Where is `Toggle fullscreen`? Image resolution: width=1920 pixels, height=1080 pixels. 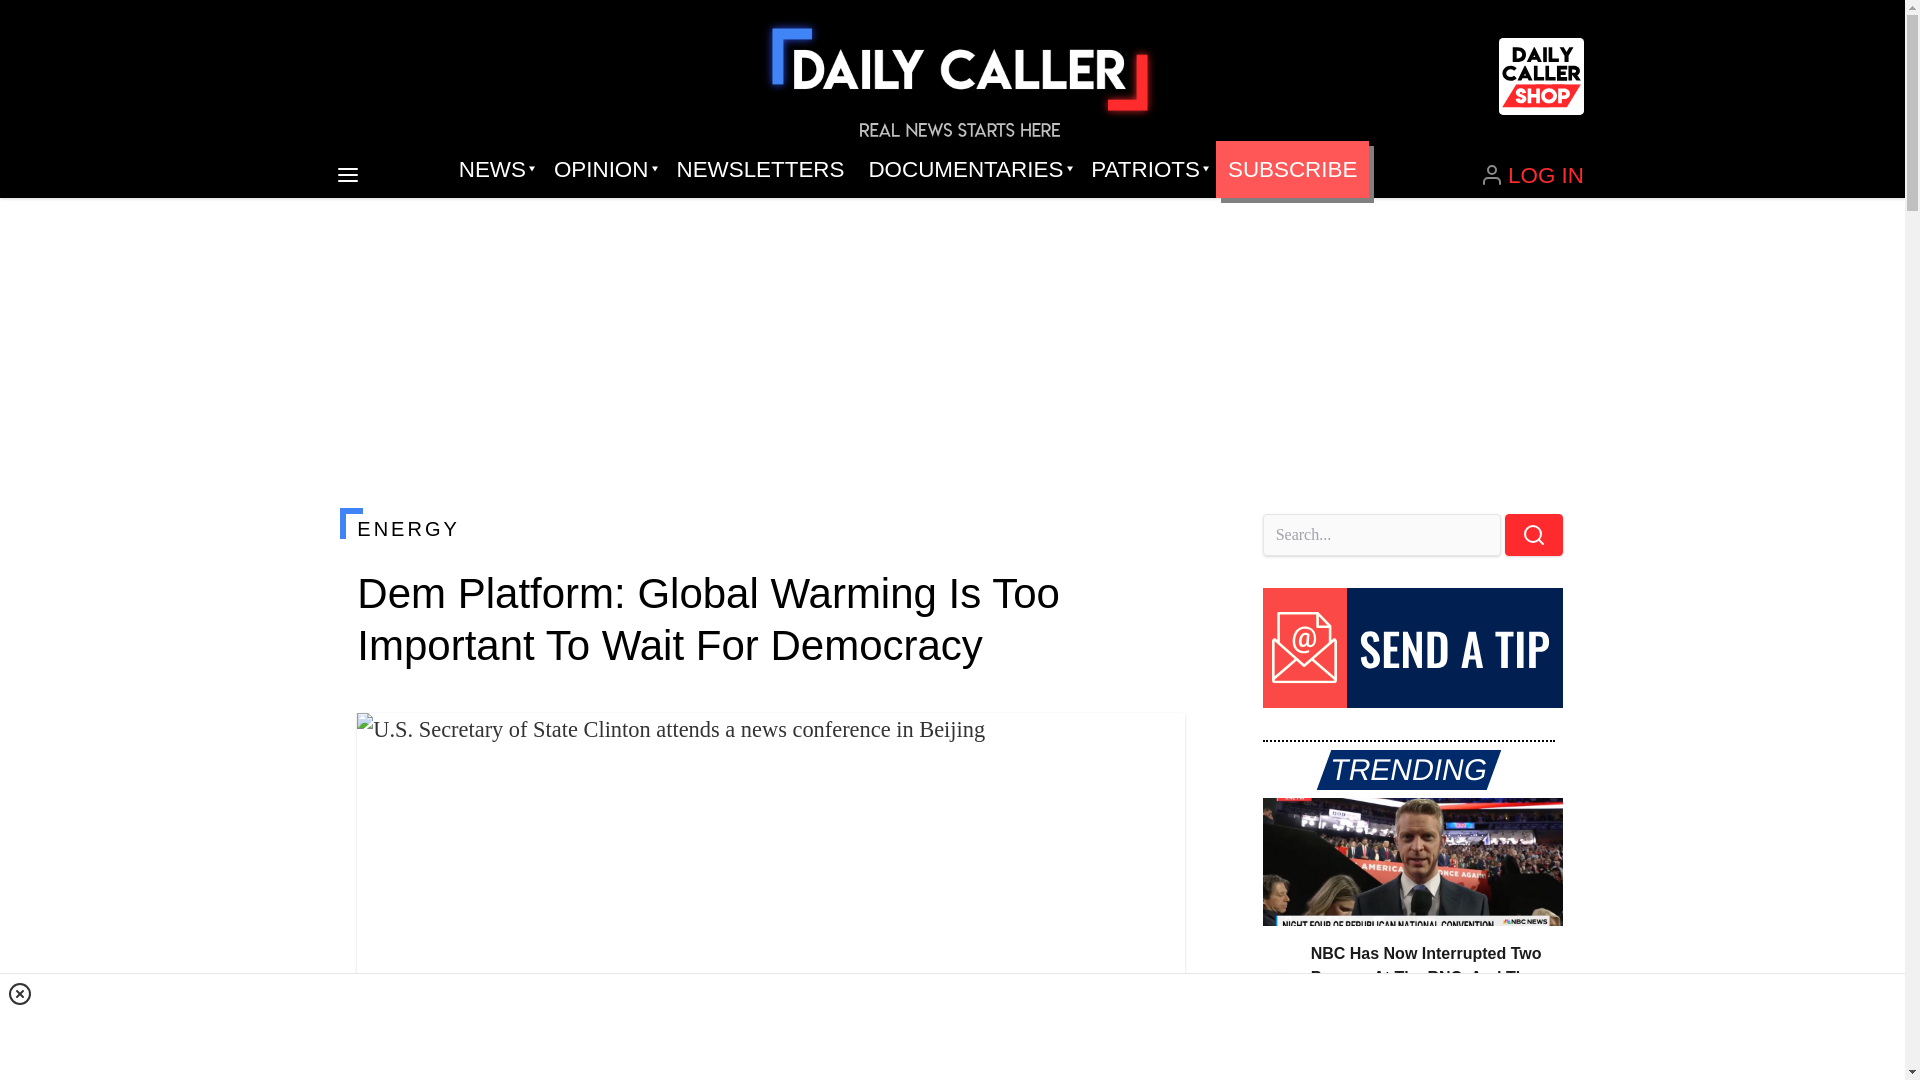 Toggle fullscreen is located at coordinates (1154, 744).